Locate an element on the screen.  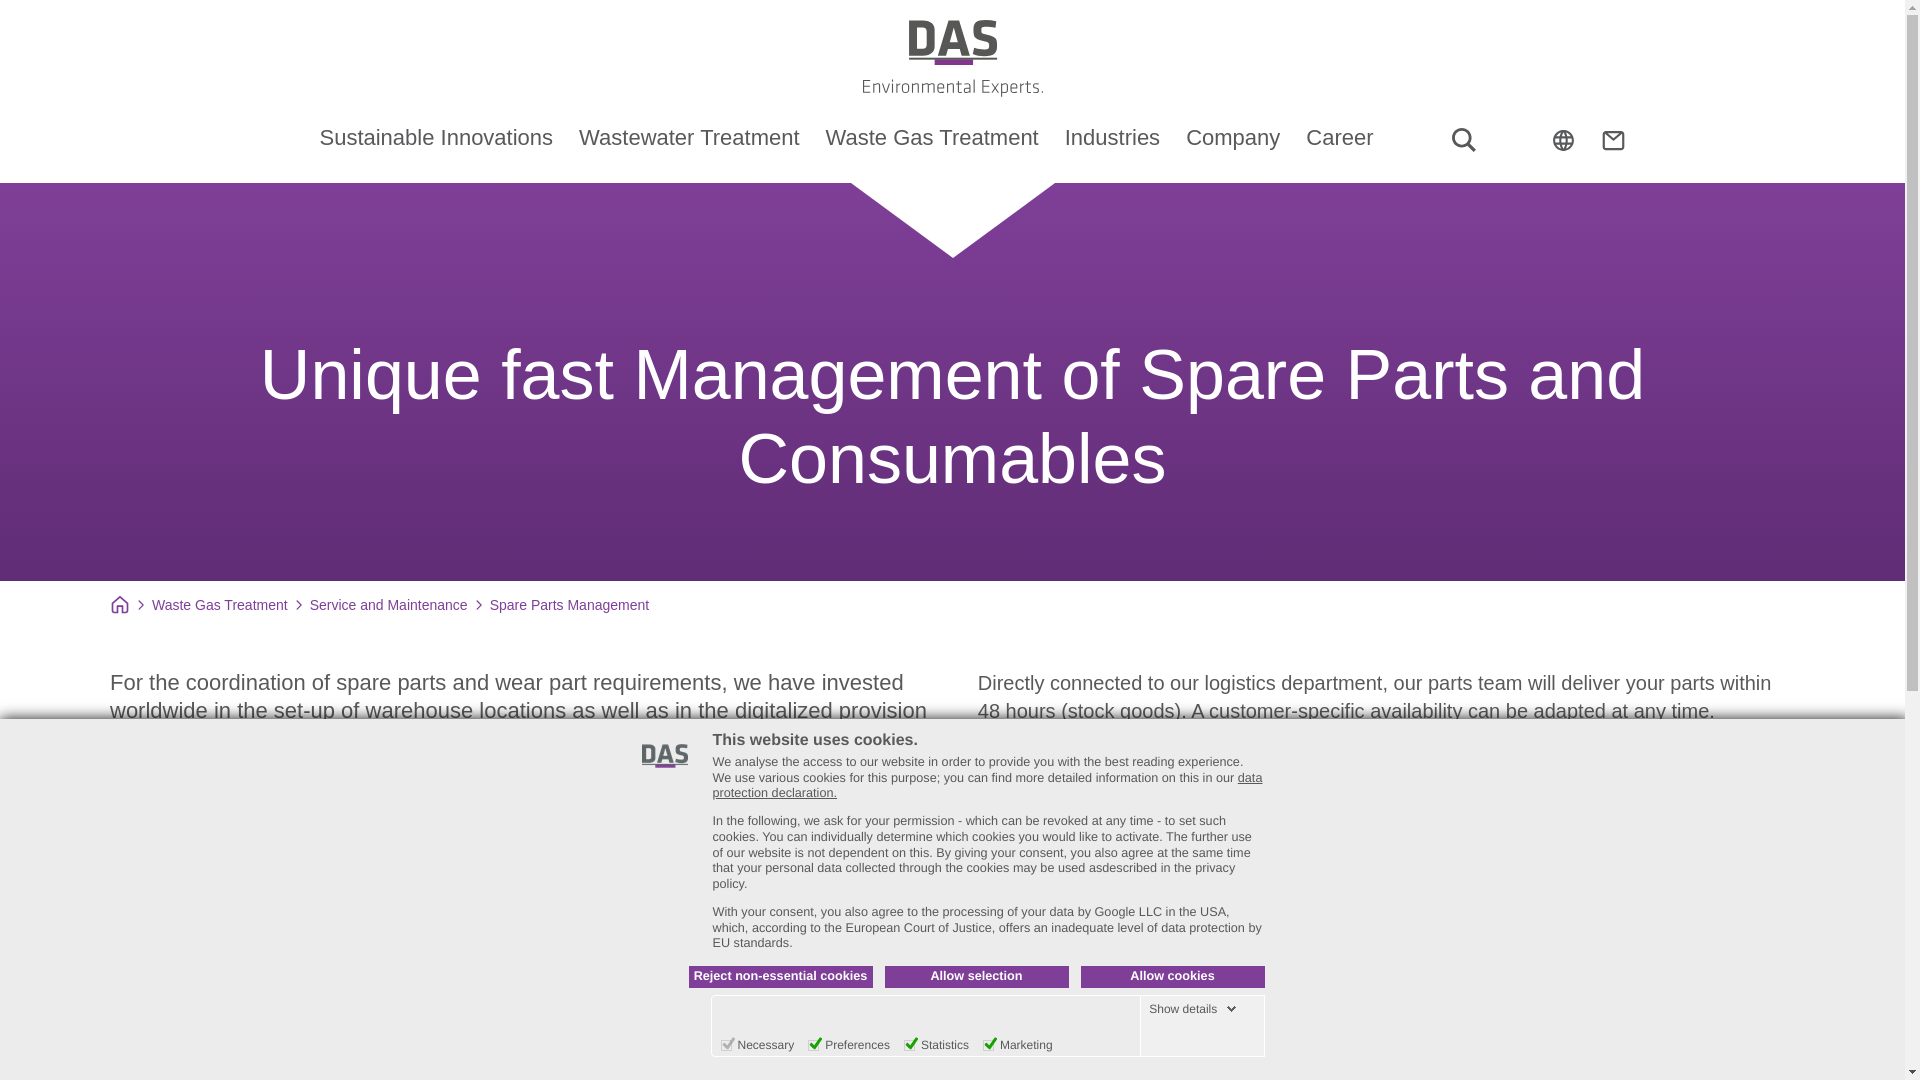
data protection declaration. is located at coordinates (986, 786).